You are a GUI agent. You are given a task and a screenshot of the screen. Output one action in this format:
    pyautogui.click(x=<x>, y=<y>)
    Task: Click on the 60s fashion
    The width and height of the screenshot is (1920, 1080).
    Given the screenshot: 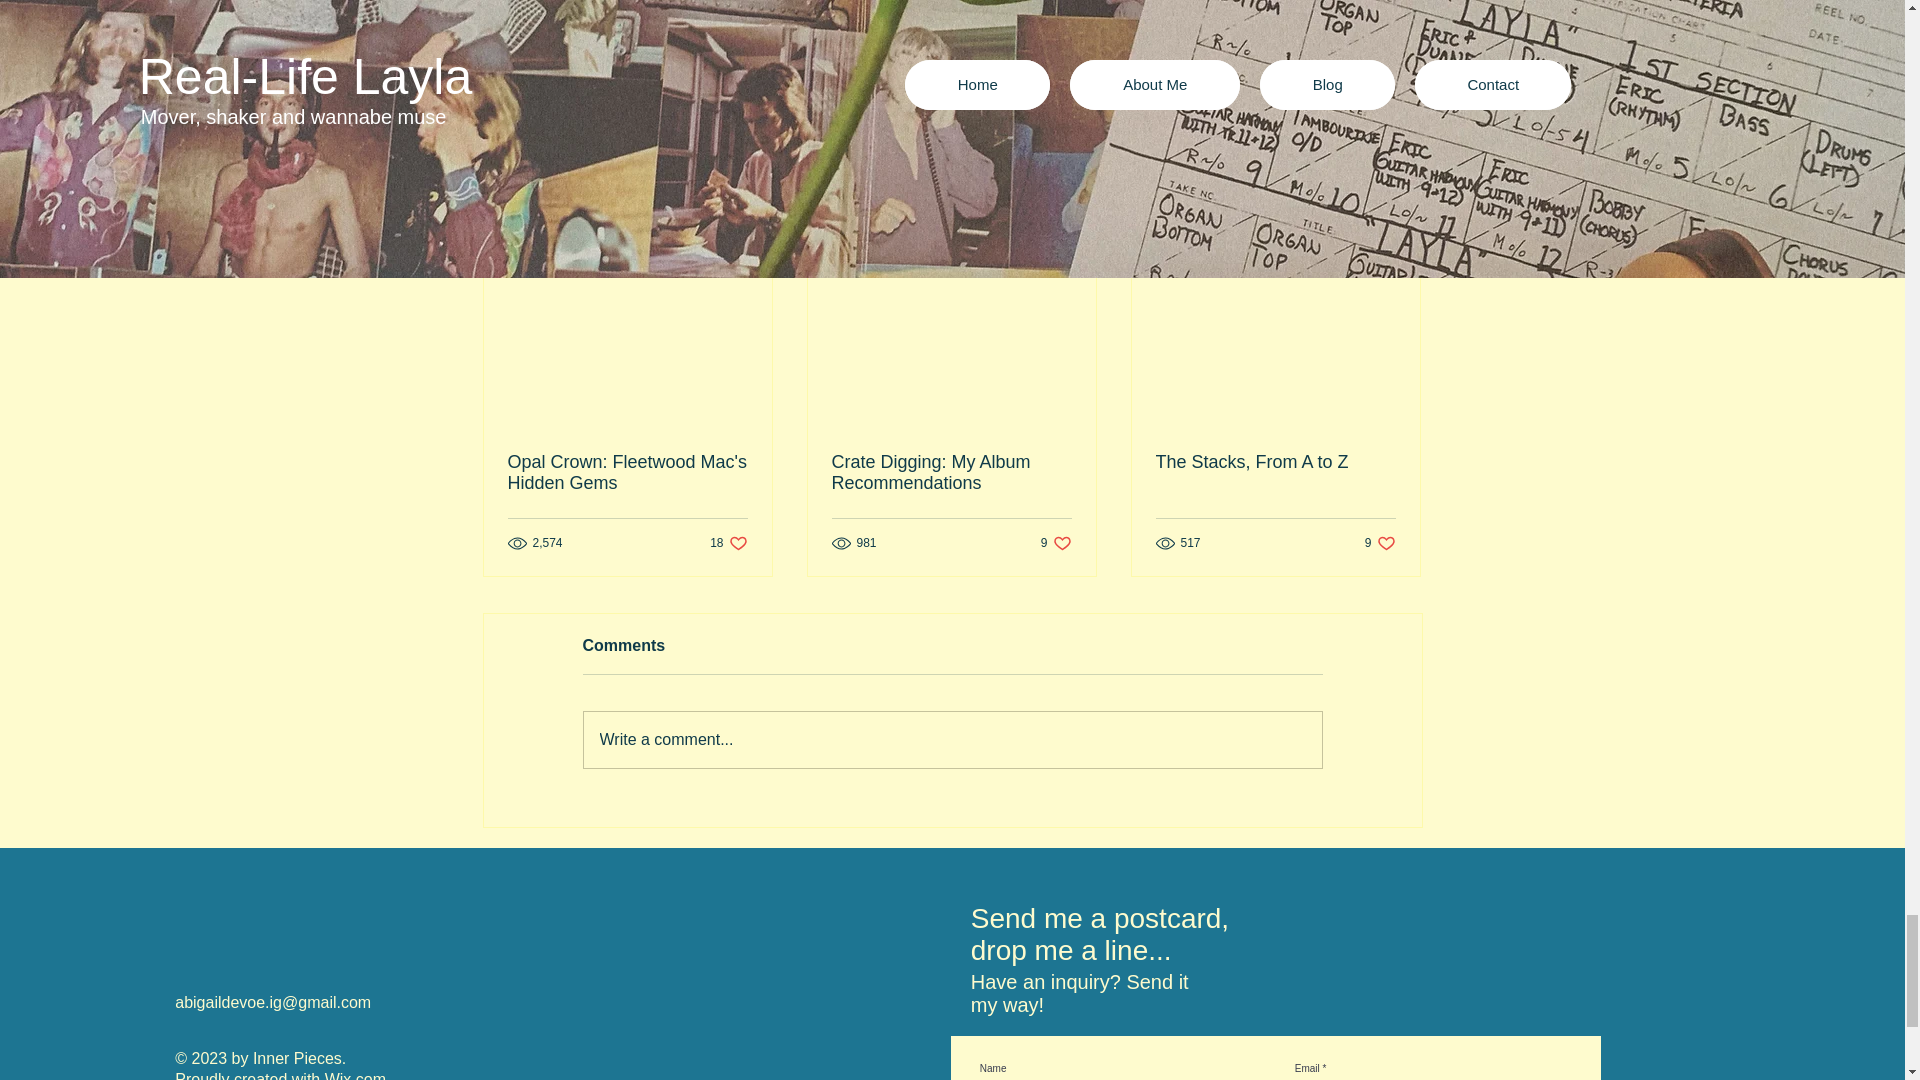 What is the action you would take?
    pyautogui.click(x=1275, y=462)
    